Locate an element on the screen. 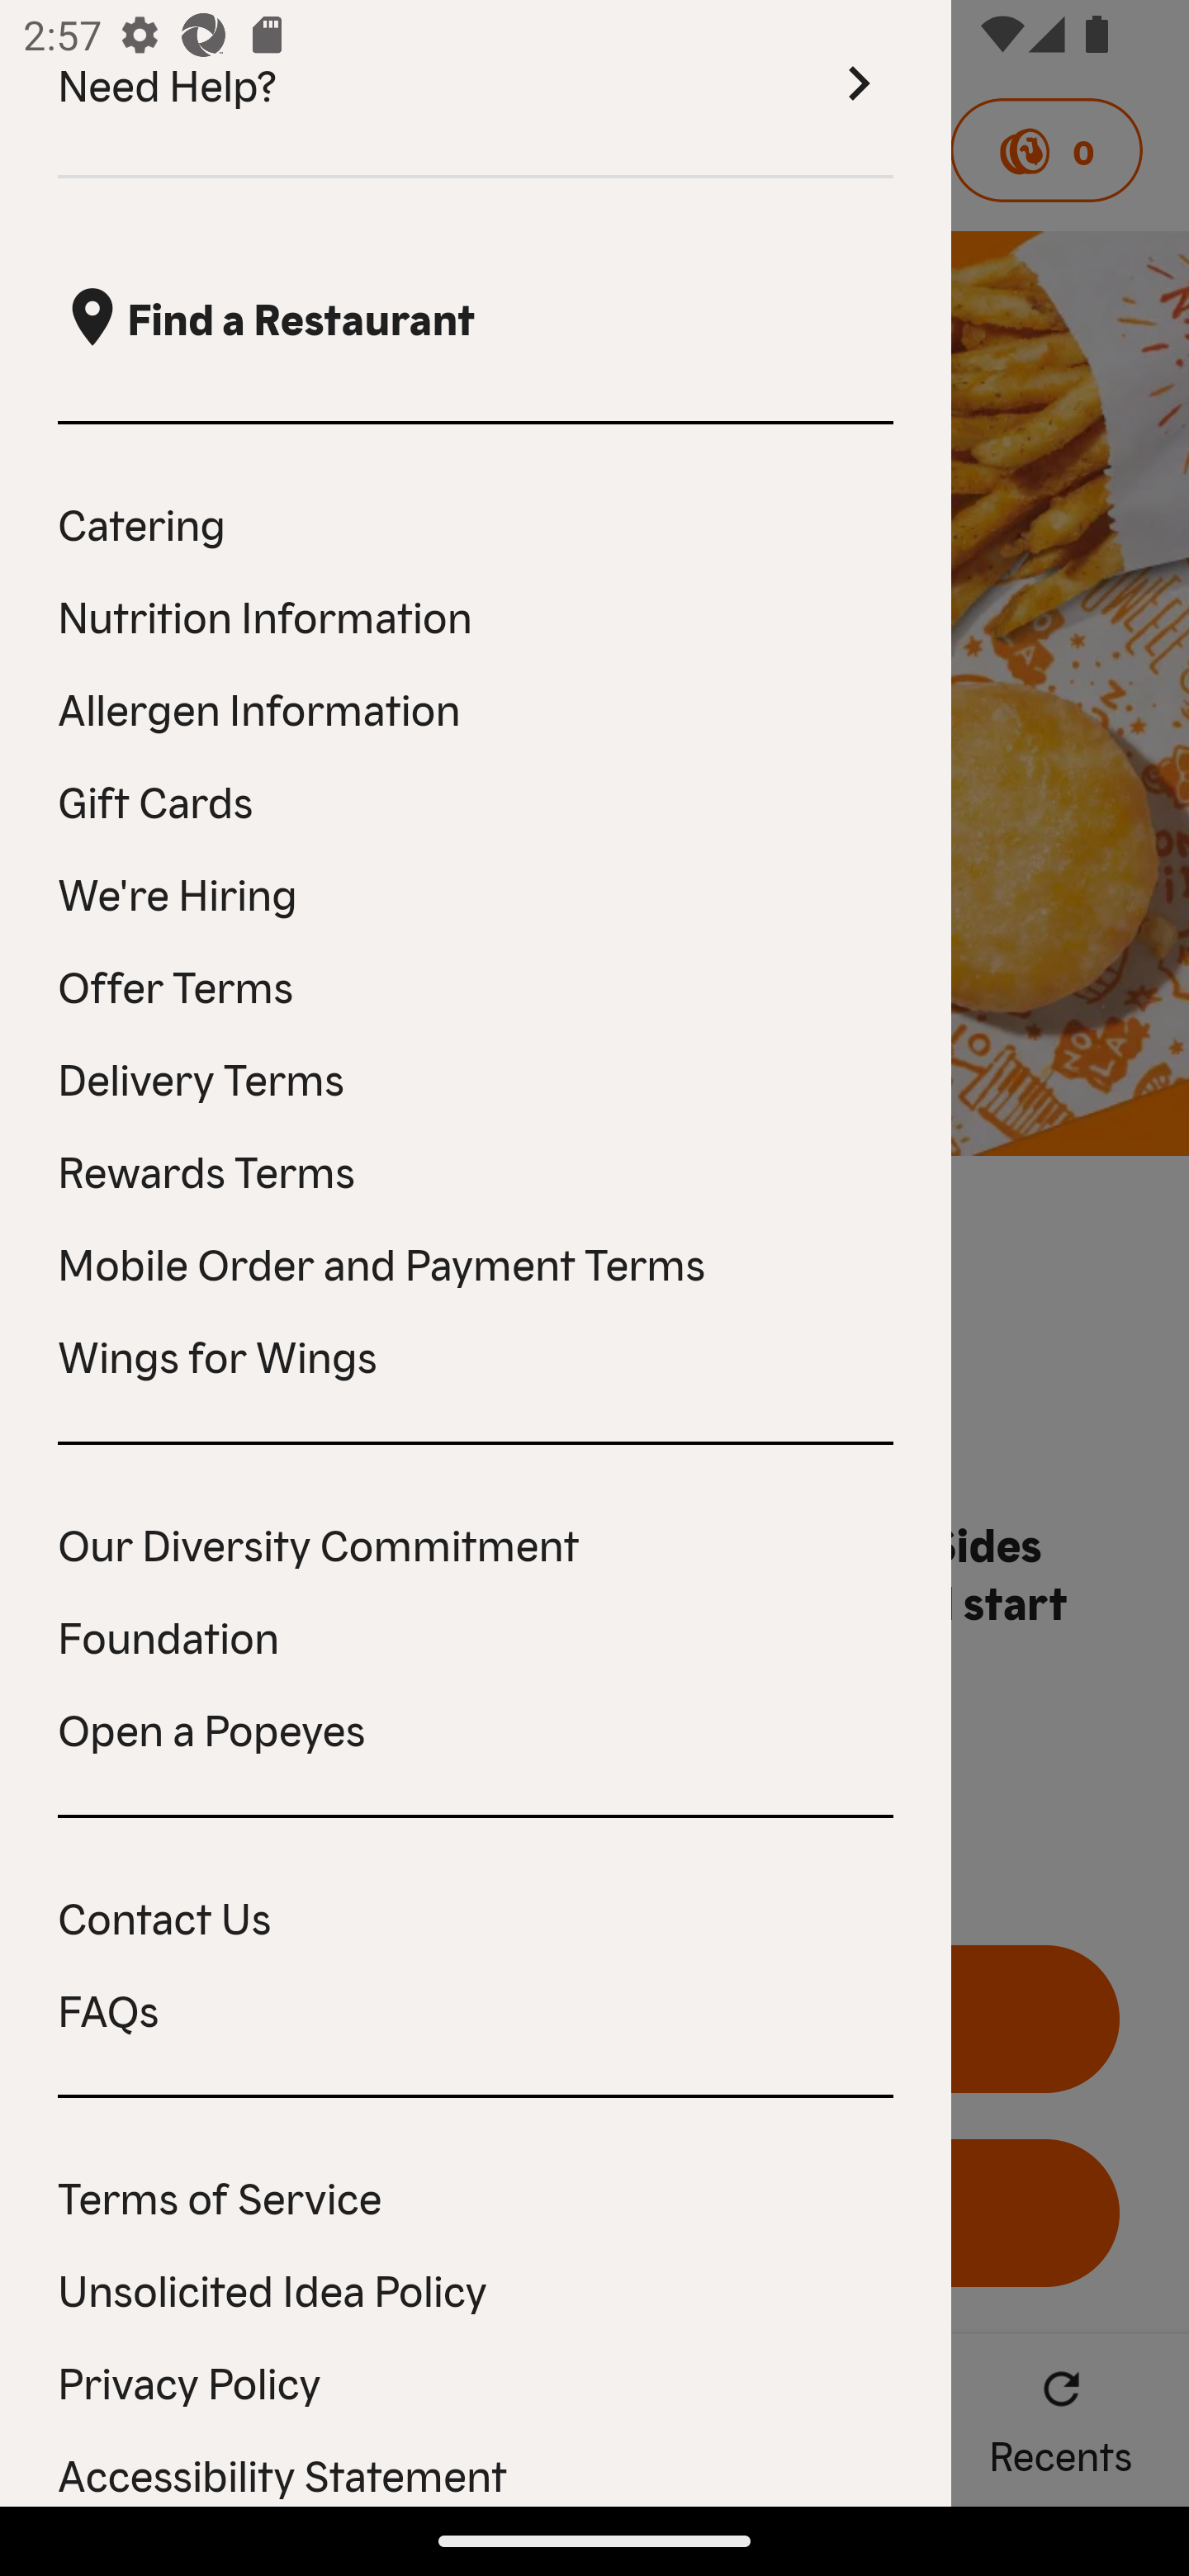 This screenshot has height=2576, width=1189. , Find a Restaurant  Find a Restaurant is located at coordinates (476, 318).